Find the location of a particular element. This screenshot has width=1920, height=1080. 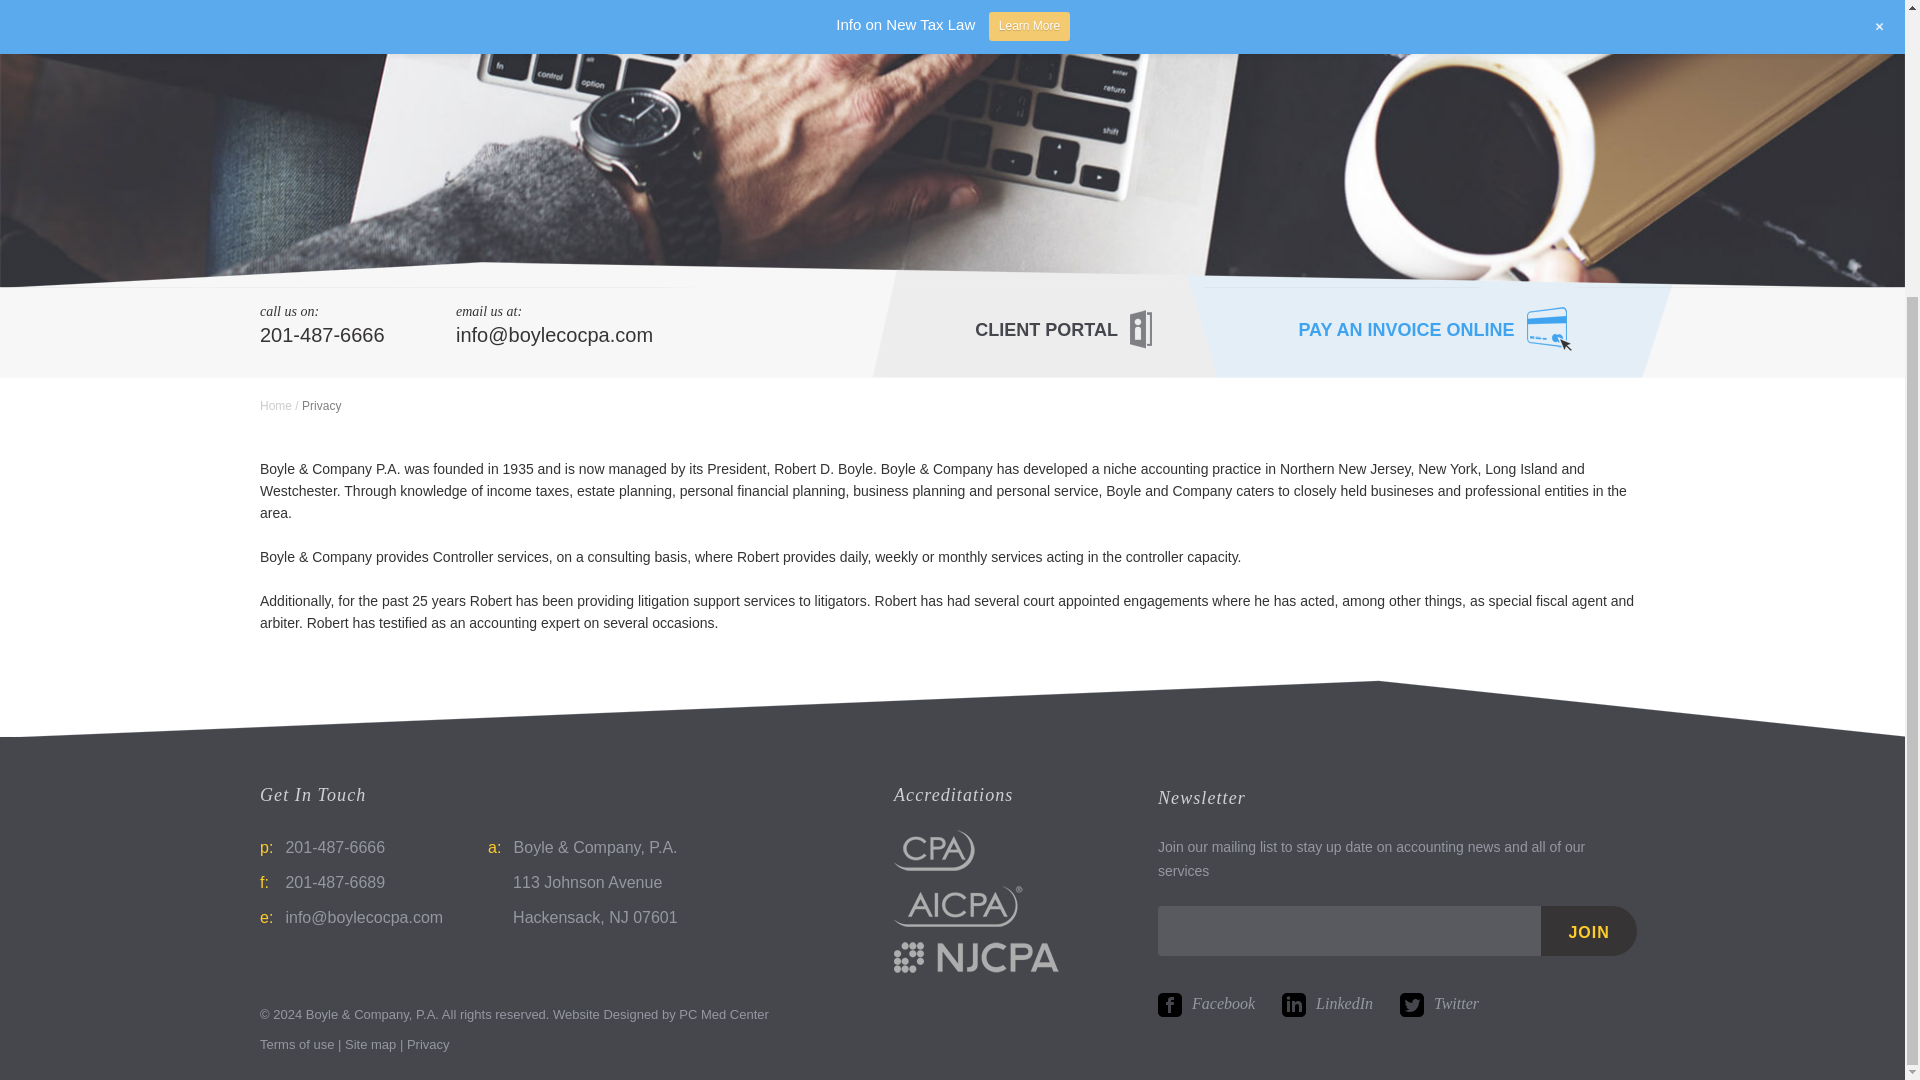

201-487-6666 is located at coordinates (358, 335).